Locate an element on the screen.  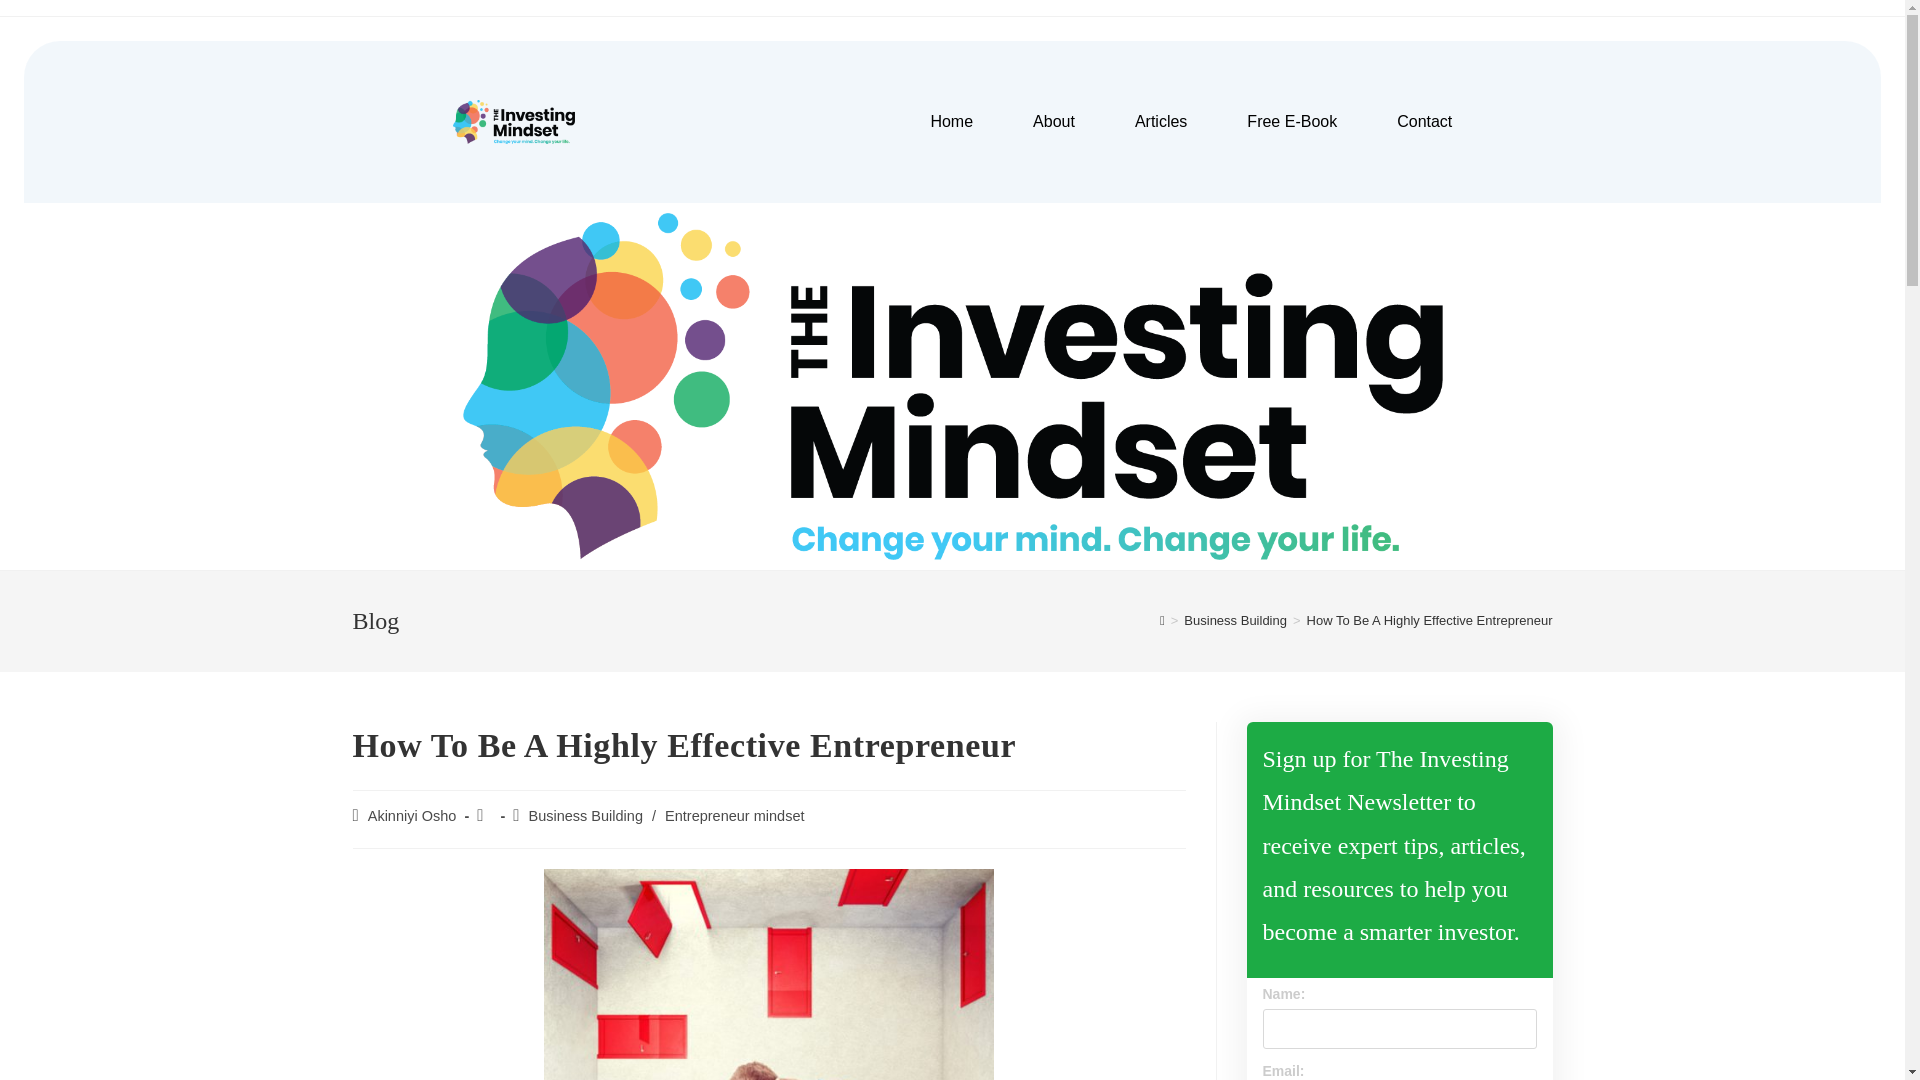
Articles is located at coordinates (1160, 122).